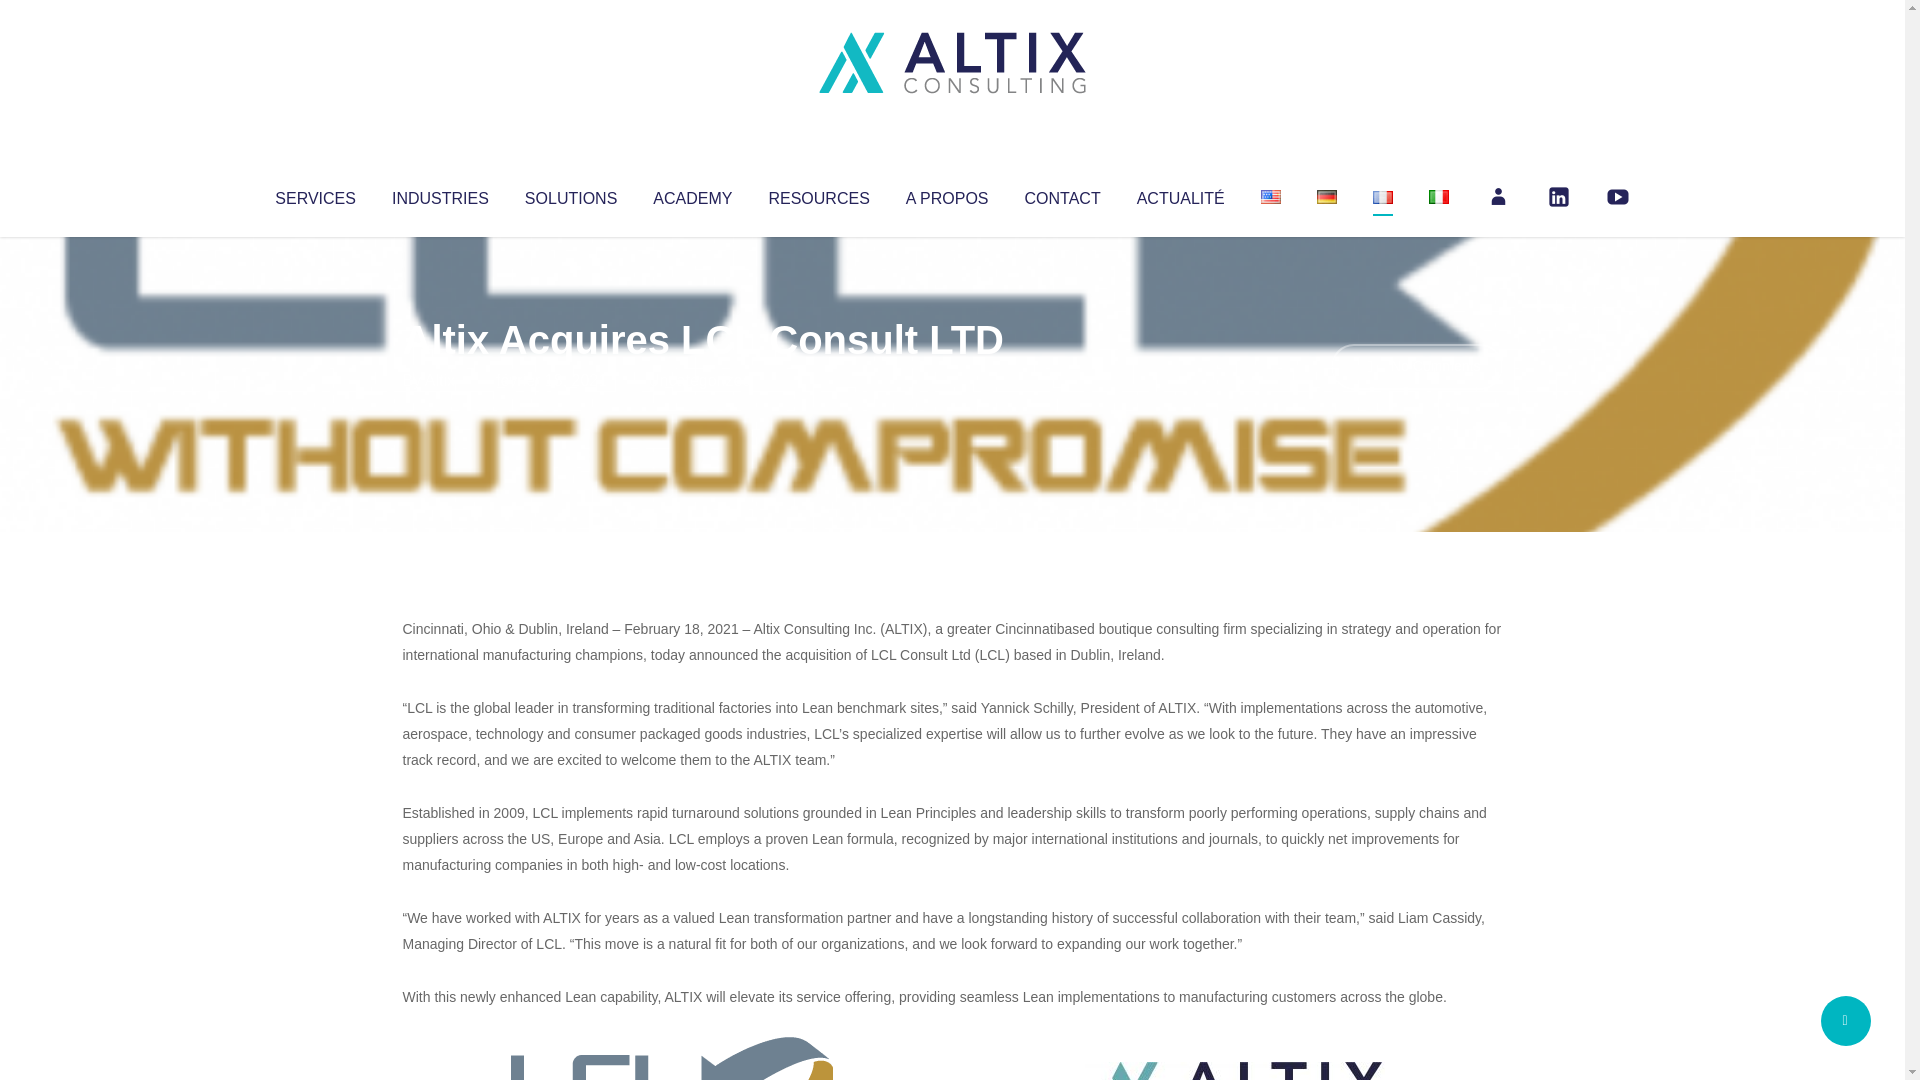 The height and width of the screenshot is (1080, 1920). I want to click on No Comments, so click(1416, 366).